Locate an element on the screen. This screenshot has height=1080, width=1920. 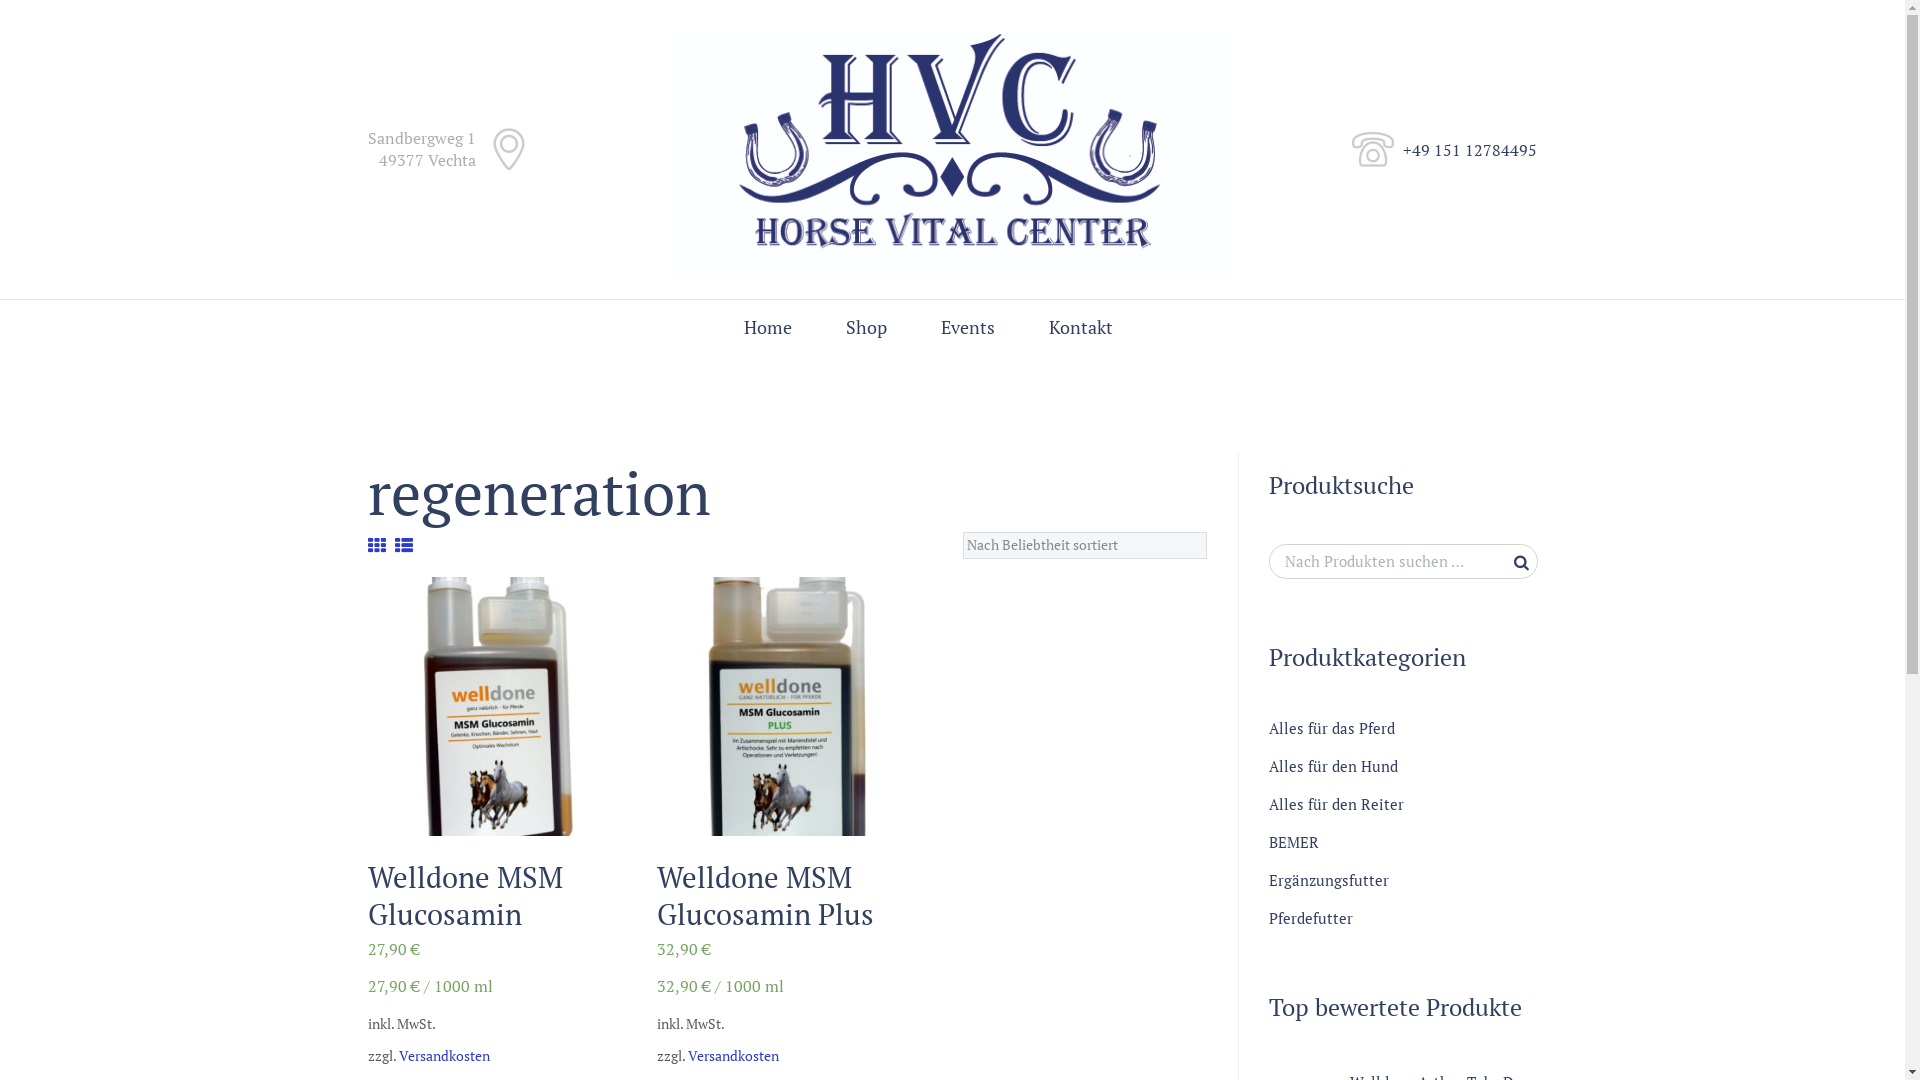
Shop is located at coordinates (866, 328).